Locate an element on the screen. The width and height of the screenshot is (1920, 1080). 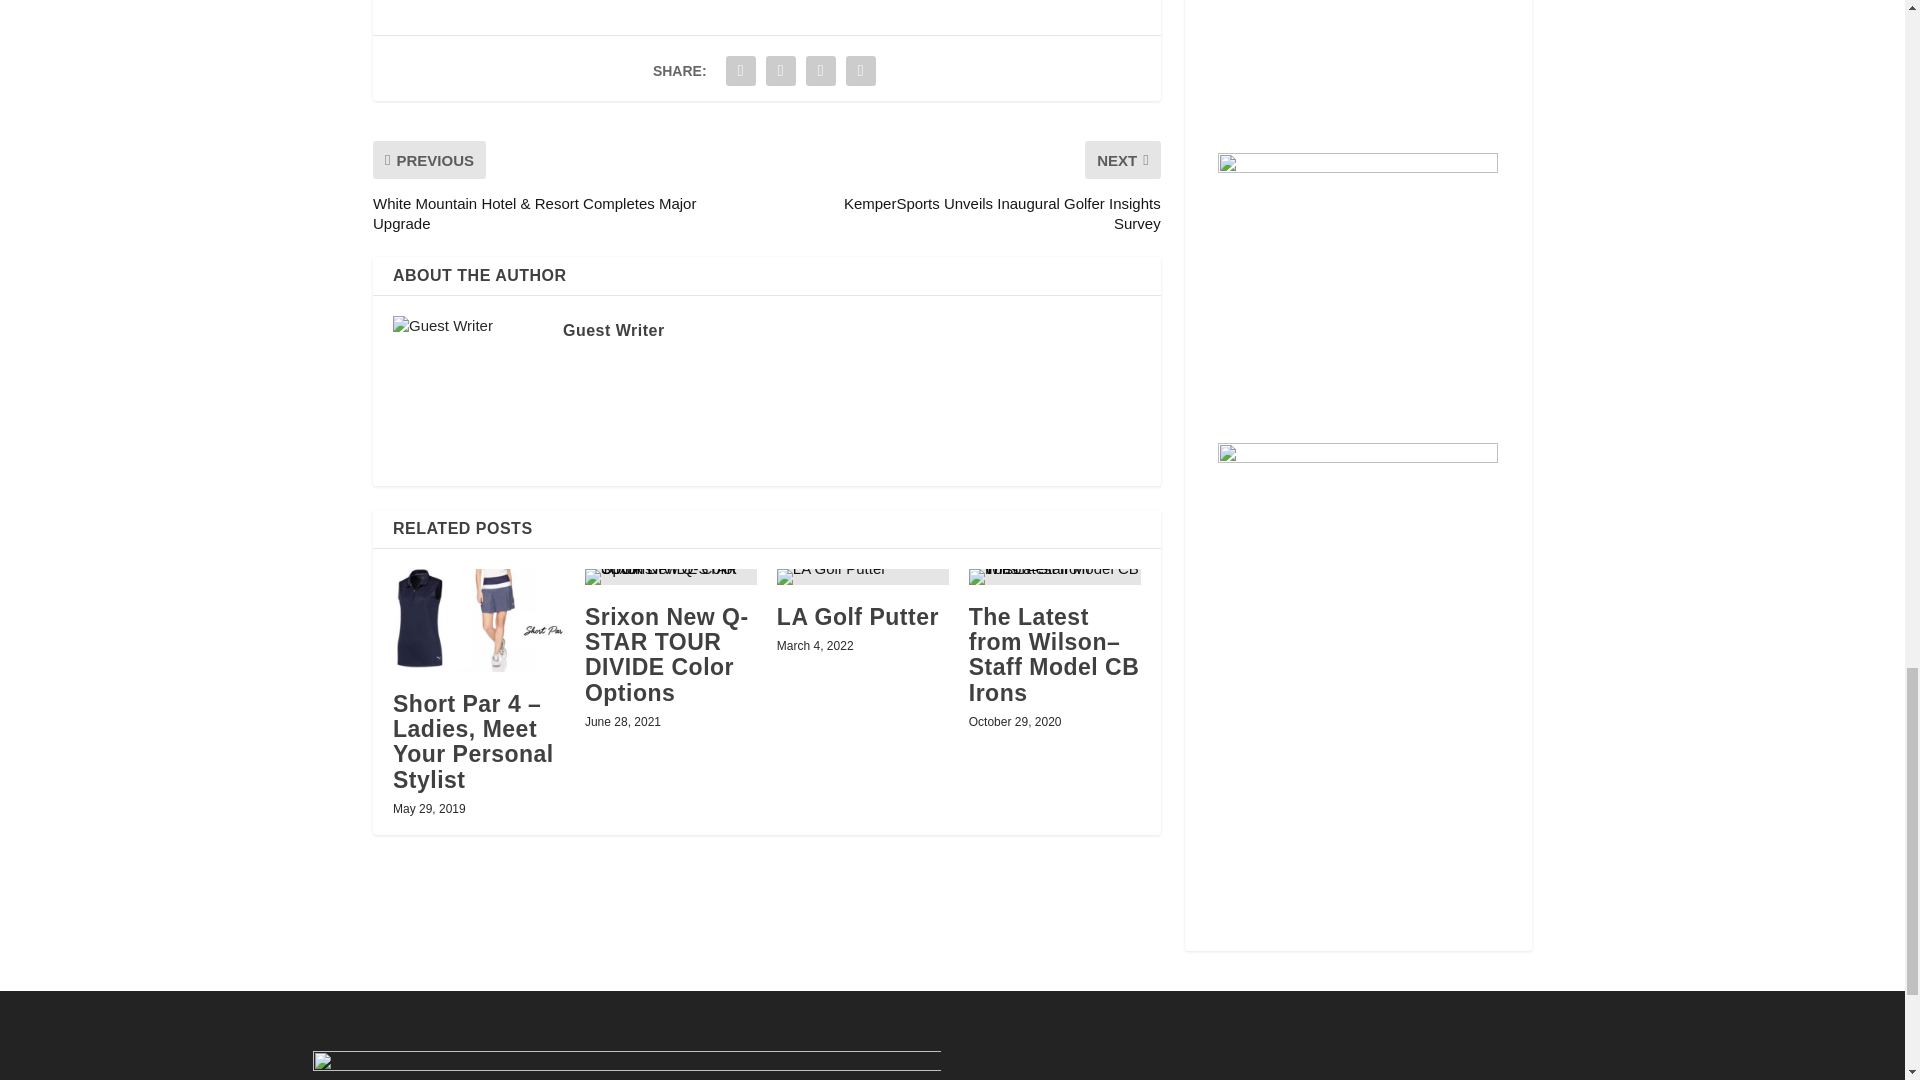
Srixon New Q-STAR TOUR DIVIDE Color Options is located at coordinates (670, 577).